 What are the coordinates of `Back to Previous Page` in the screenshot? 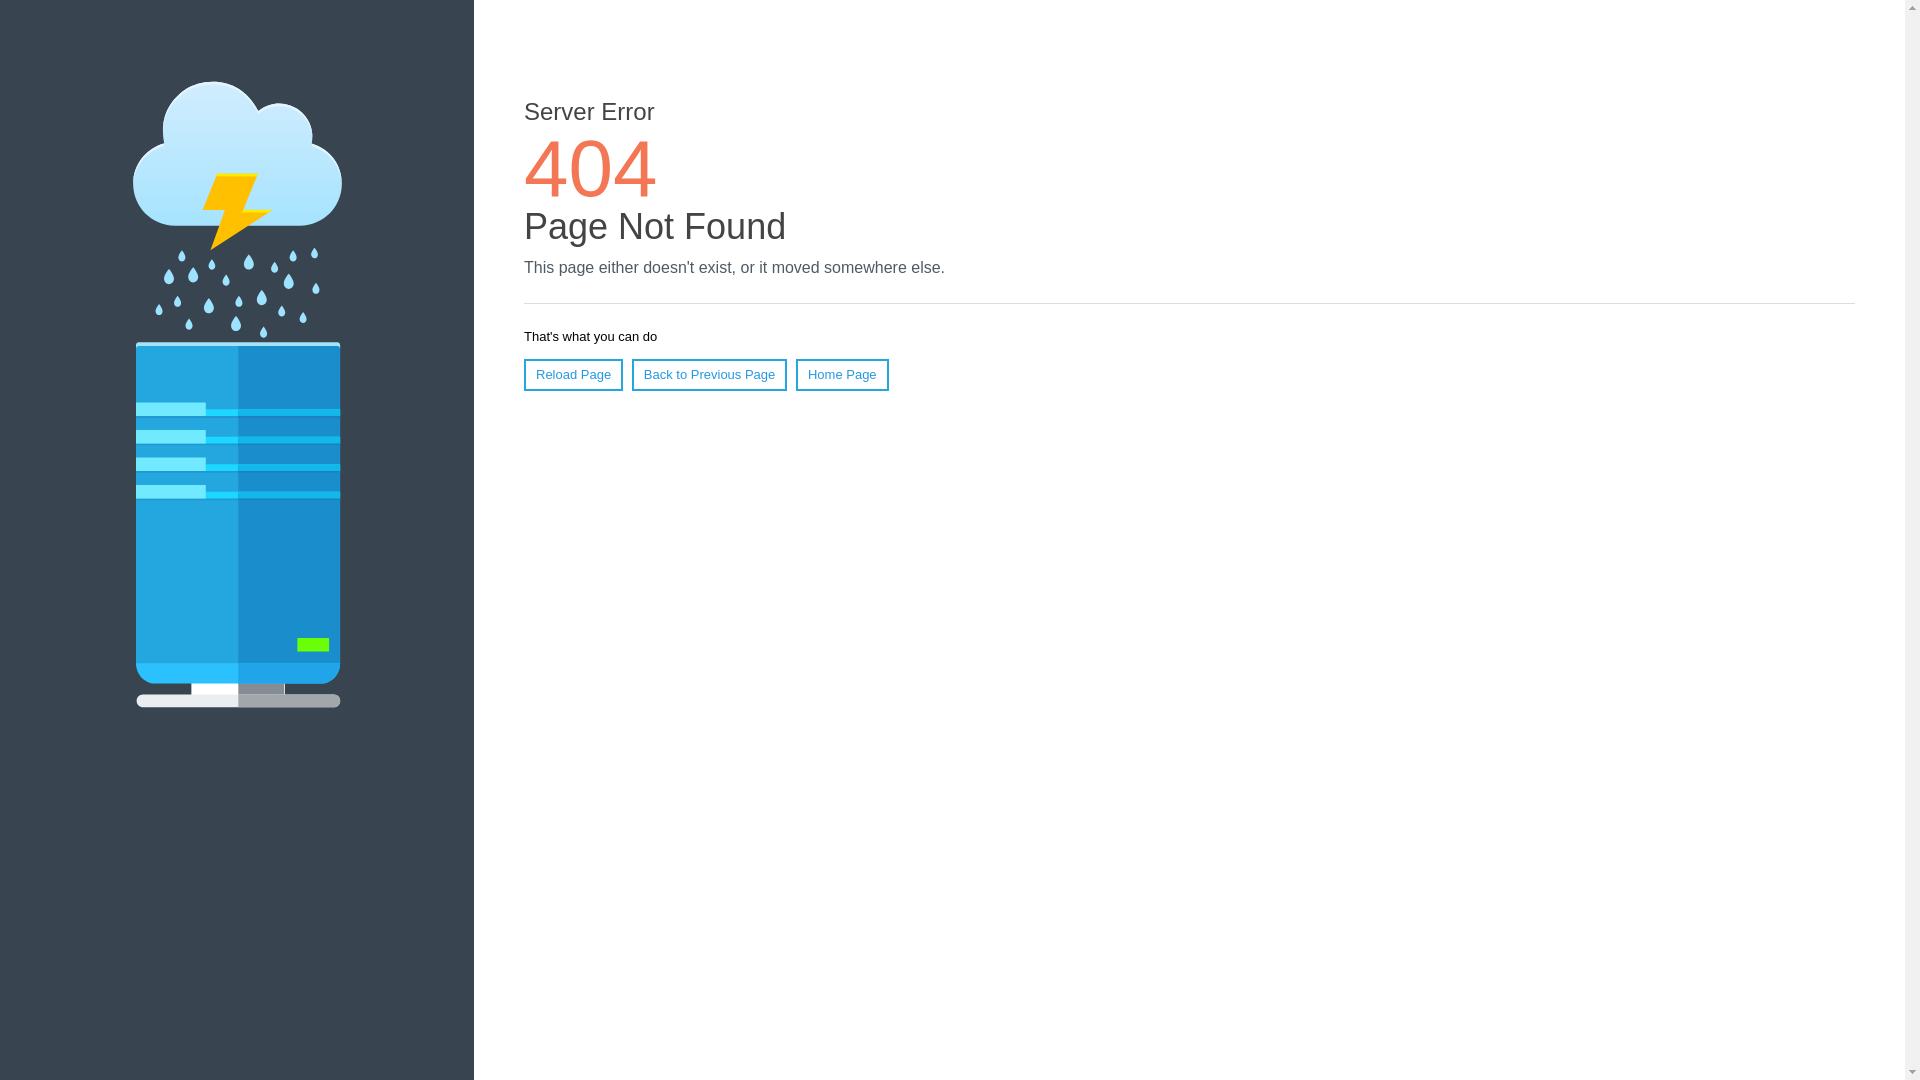 It's located at (710, 375).